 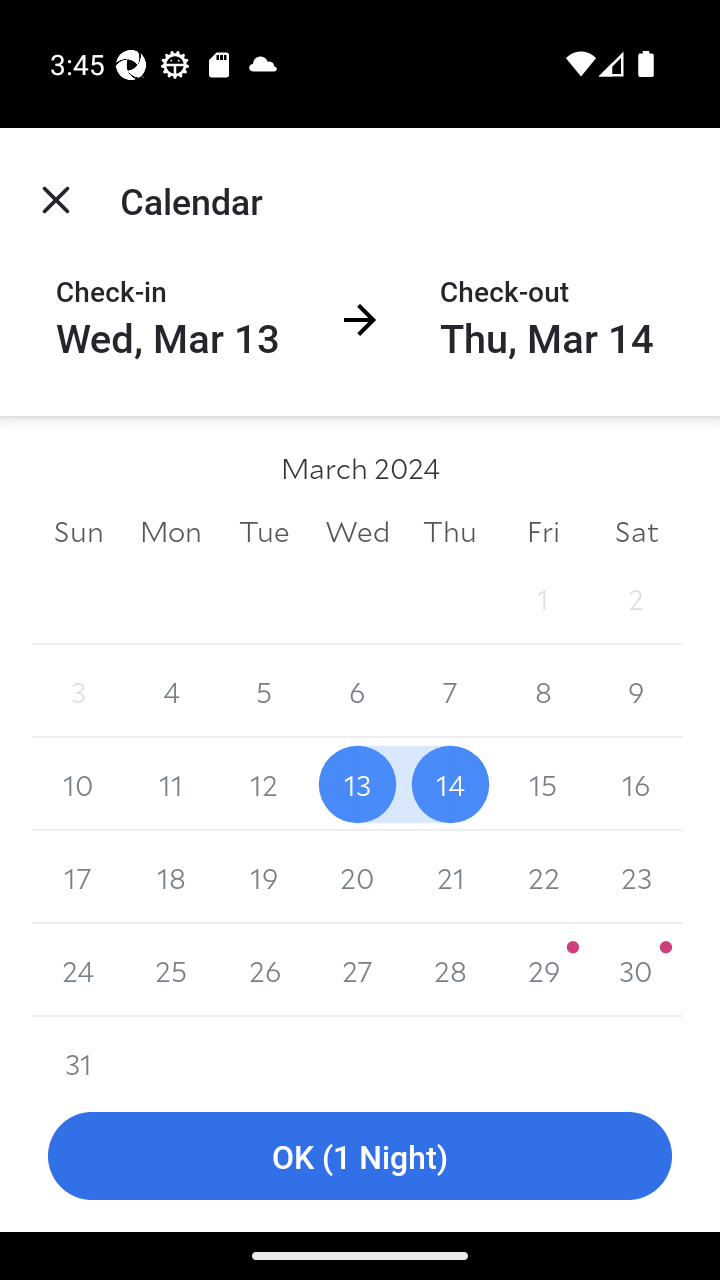 What do you see at coordinates (360, 1156) in the screenshot?
I see `OK (1 Night)` at bounding box center [360, 1156].